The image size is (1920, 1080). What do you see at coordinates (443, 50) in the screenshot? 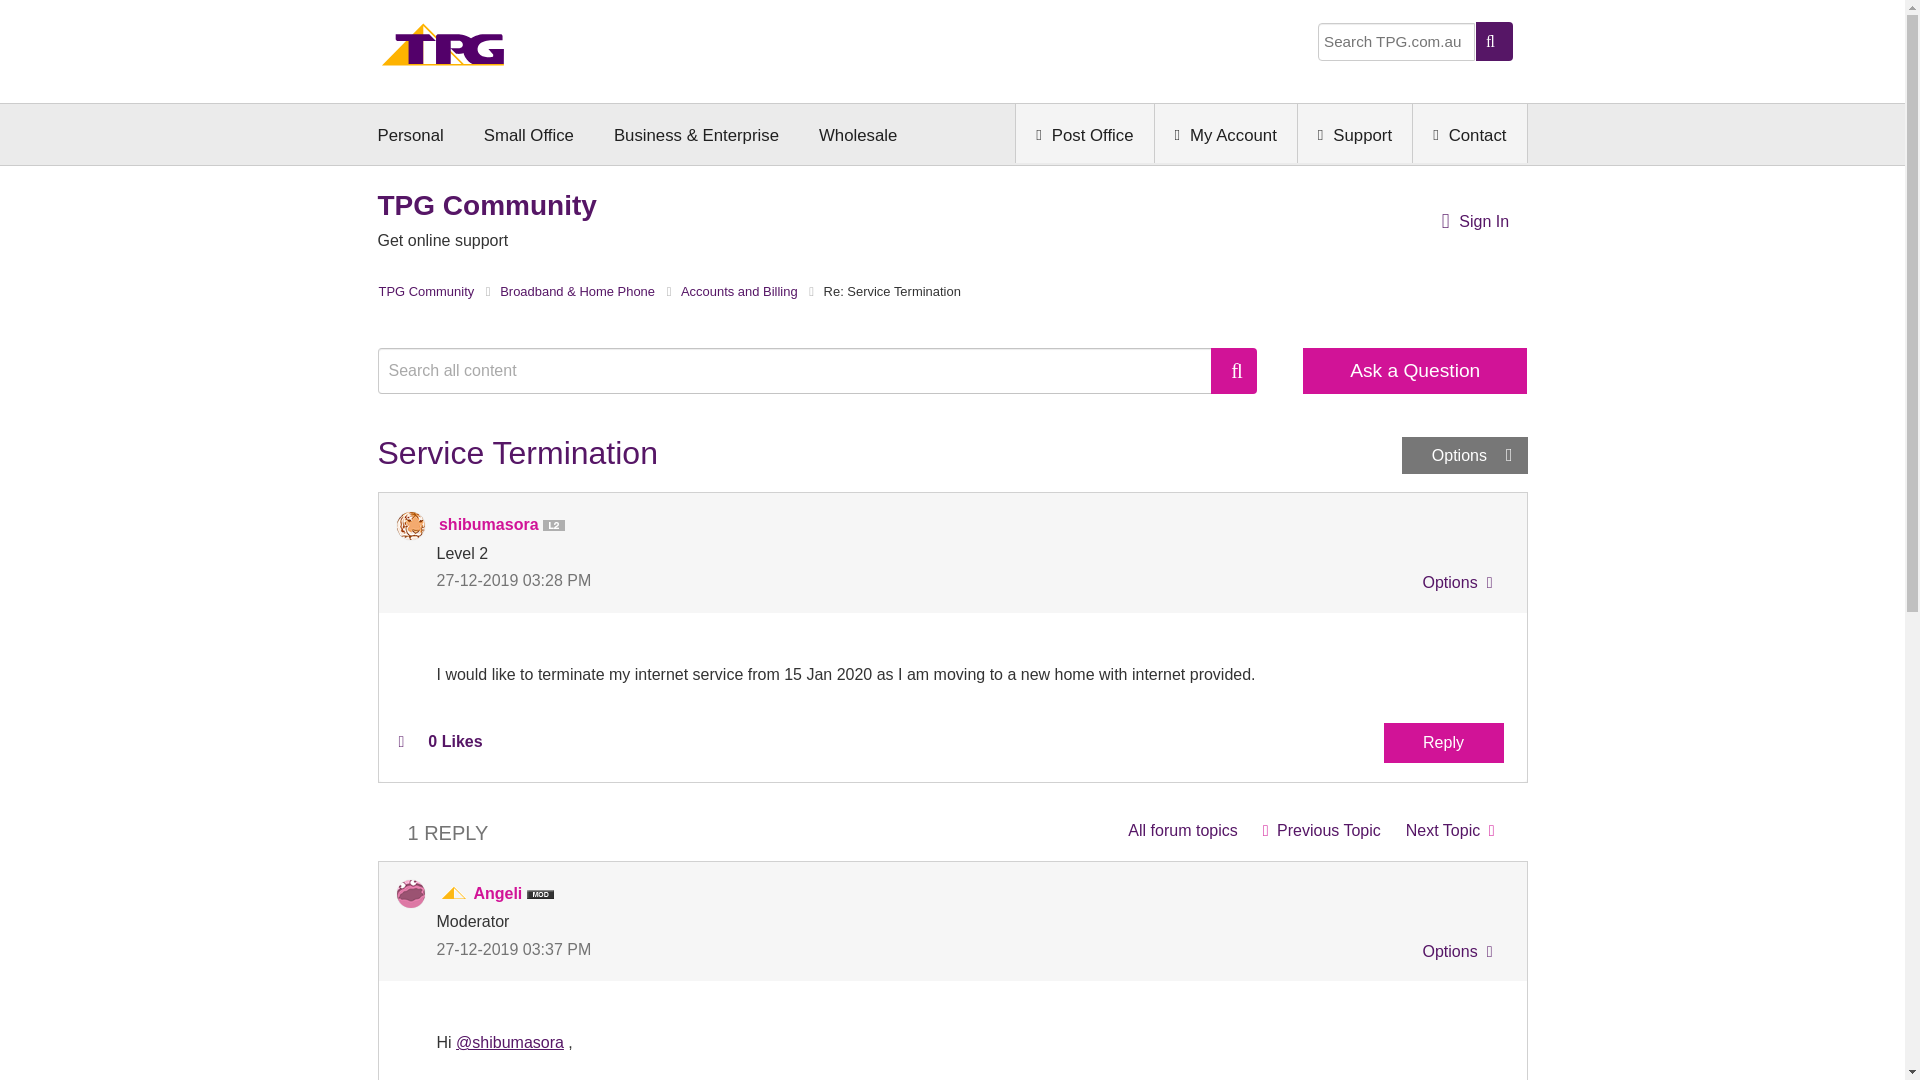
I see `Home` at bounding box center [443, 50].